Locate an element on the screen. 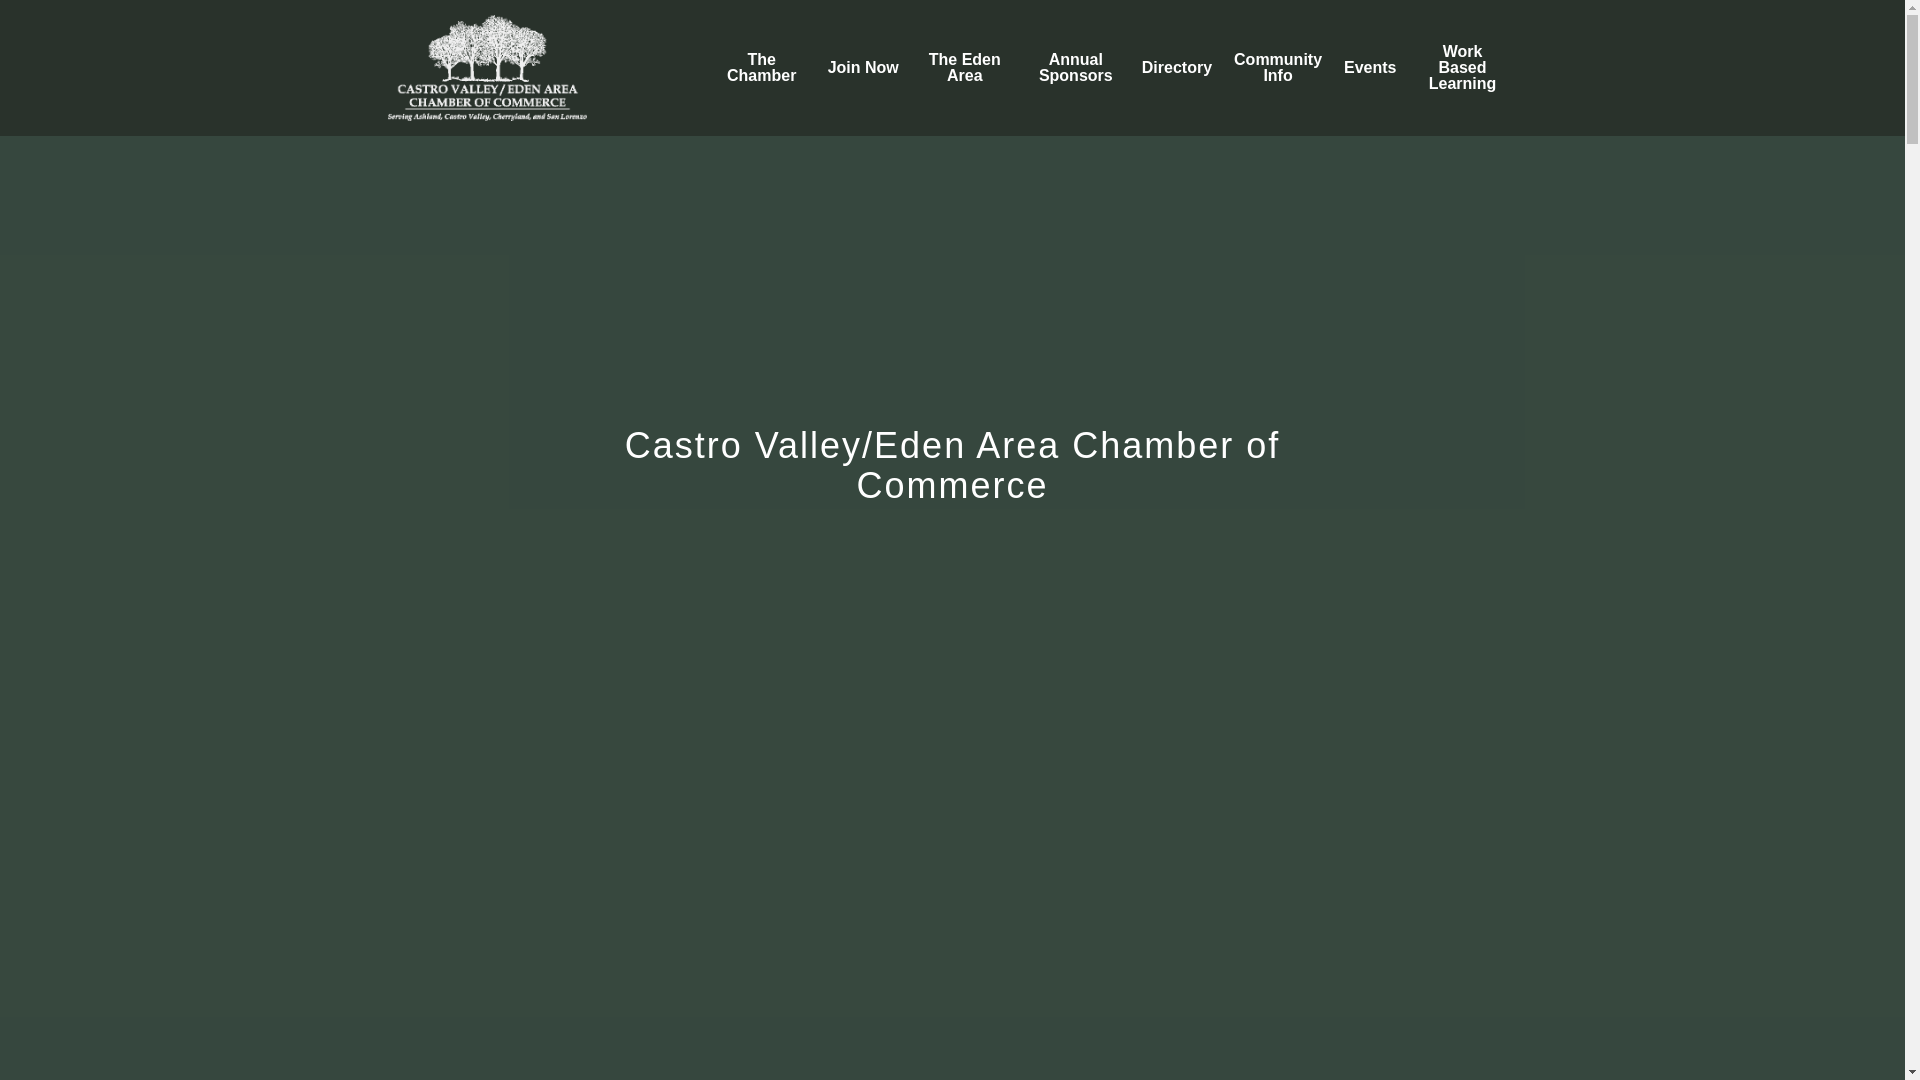 The height and width of the screenshot is (1080, 1920). Join Now is located at coordinates (862, 68).